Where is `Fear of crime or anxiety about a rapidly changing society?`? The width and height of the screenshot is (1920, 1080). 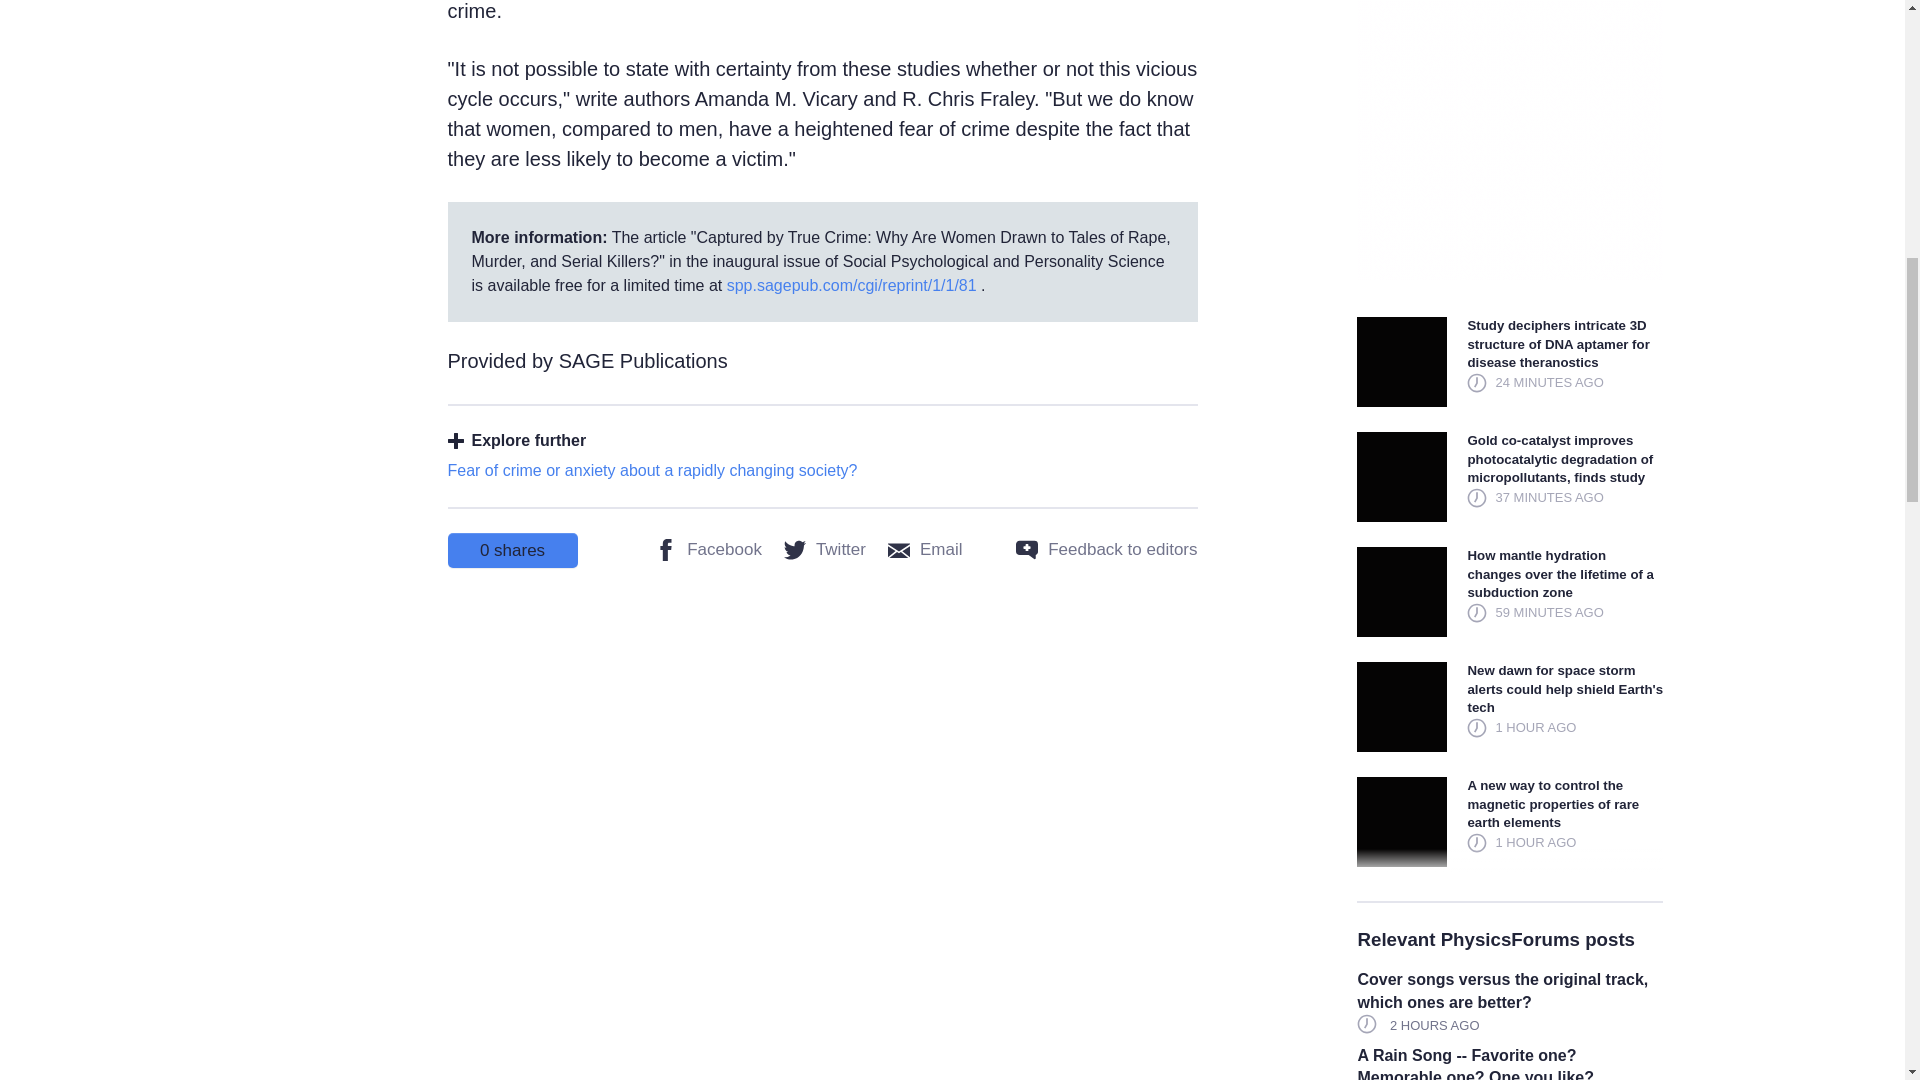 Fear of crime or anxiety about a rapidly changing society? is located at coordinates (652, 470).